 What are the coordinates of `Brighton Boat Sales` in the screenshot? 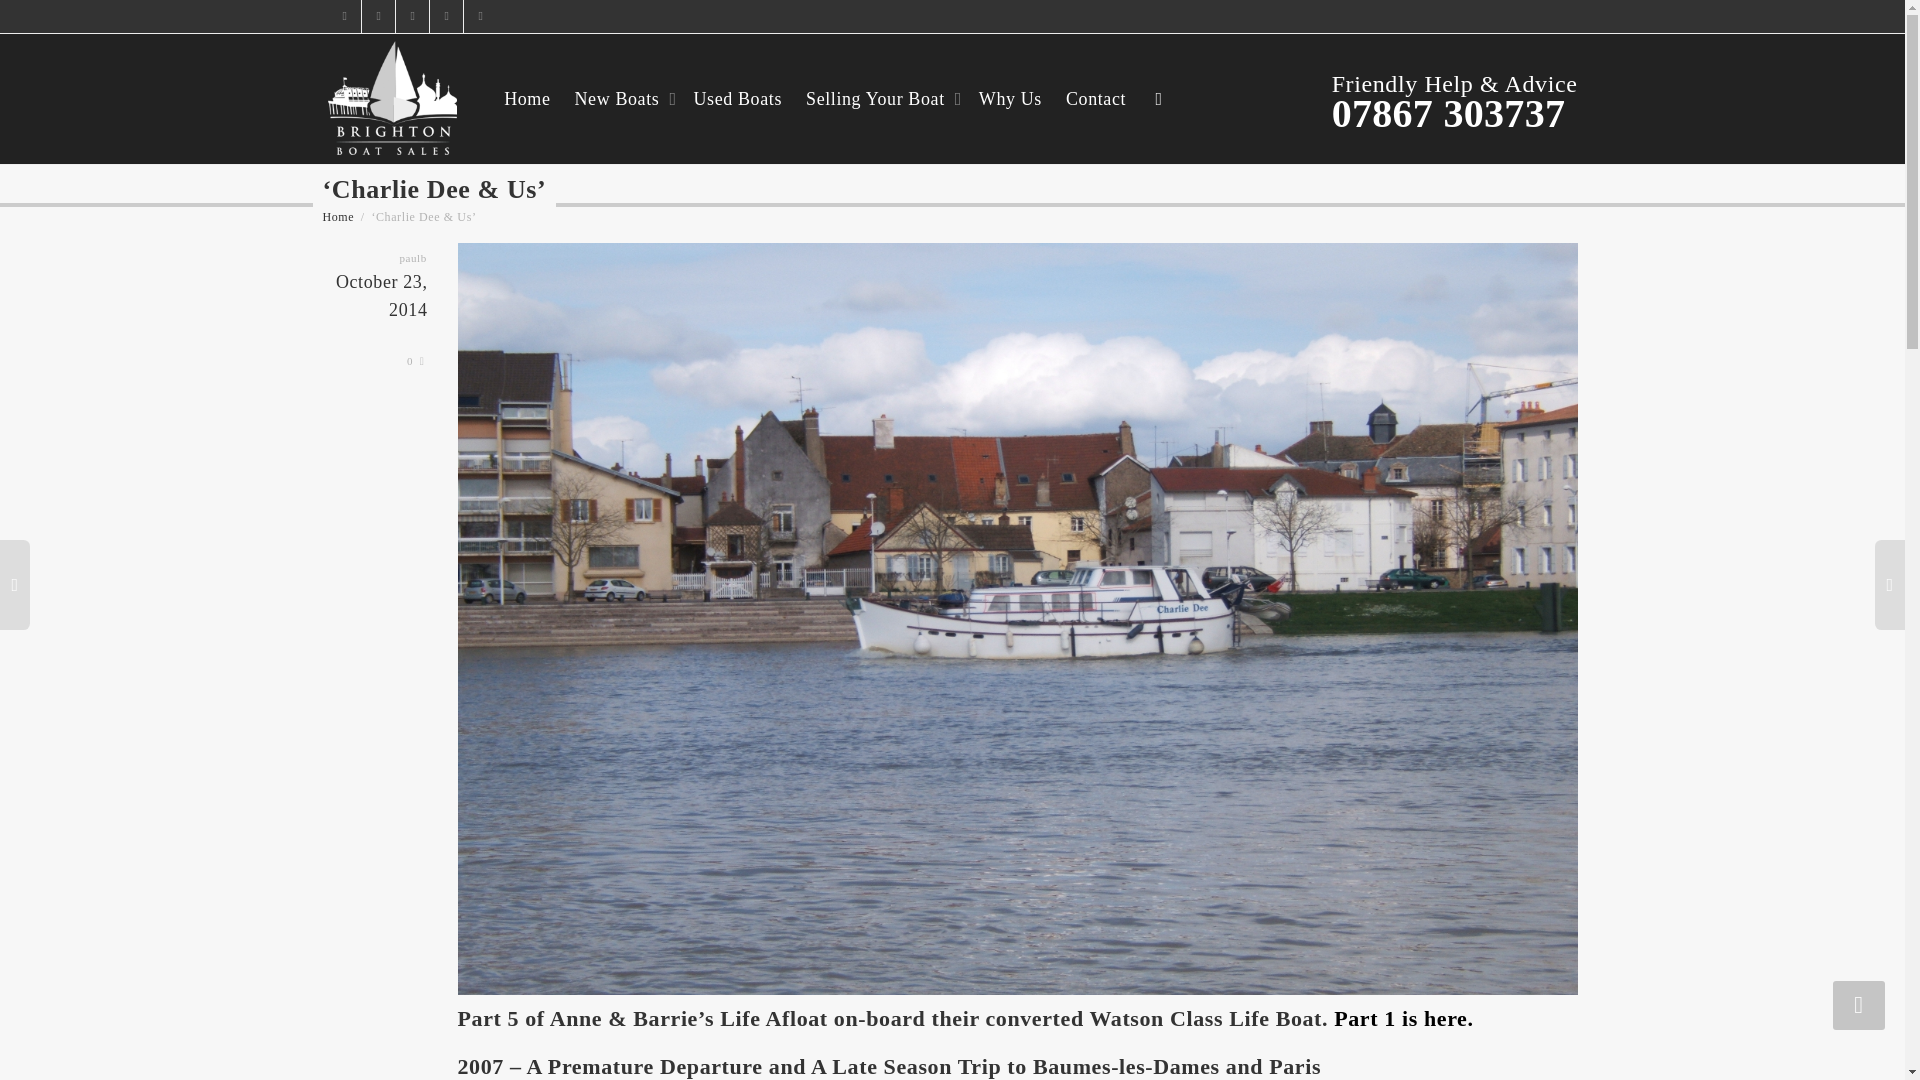 It's located at (393, 98).